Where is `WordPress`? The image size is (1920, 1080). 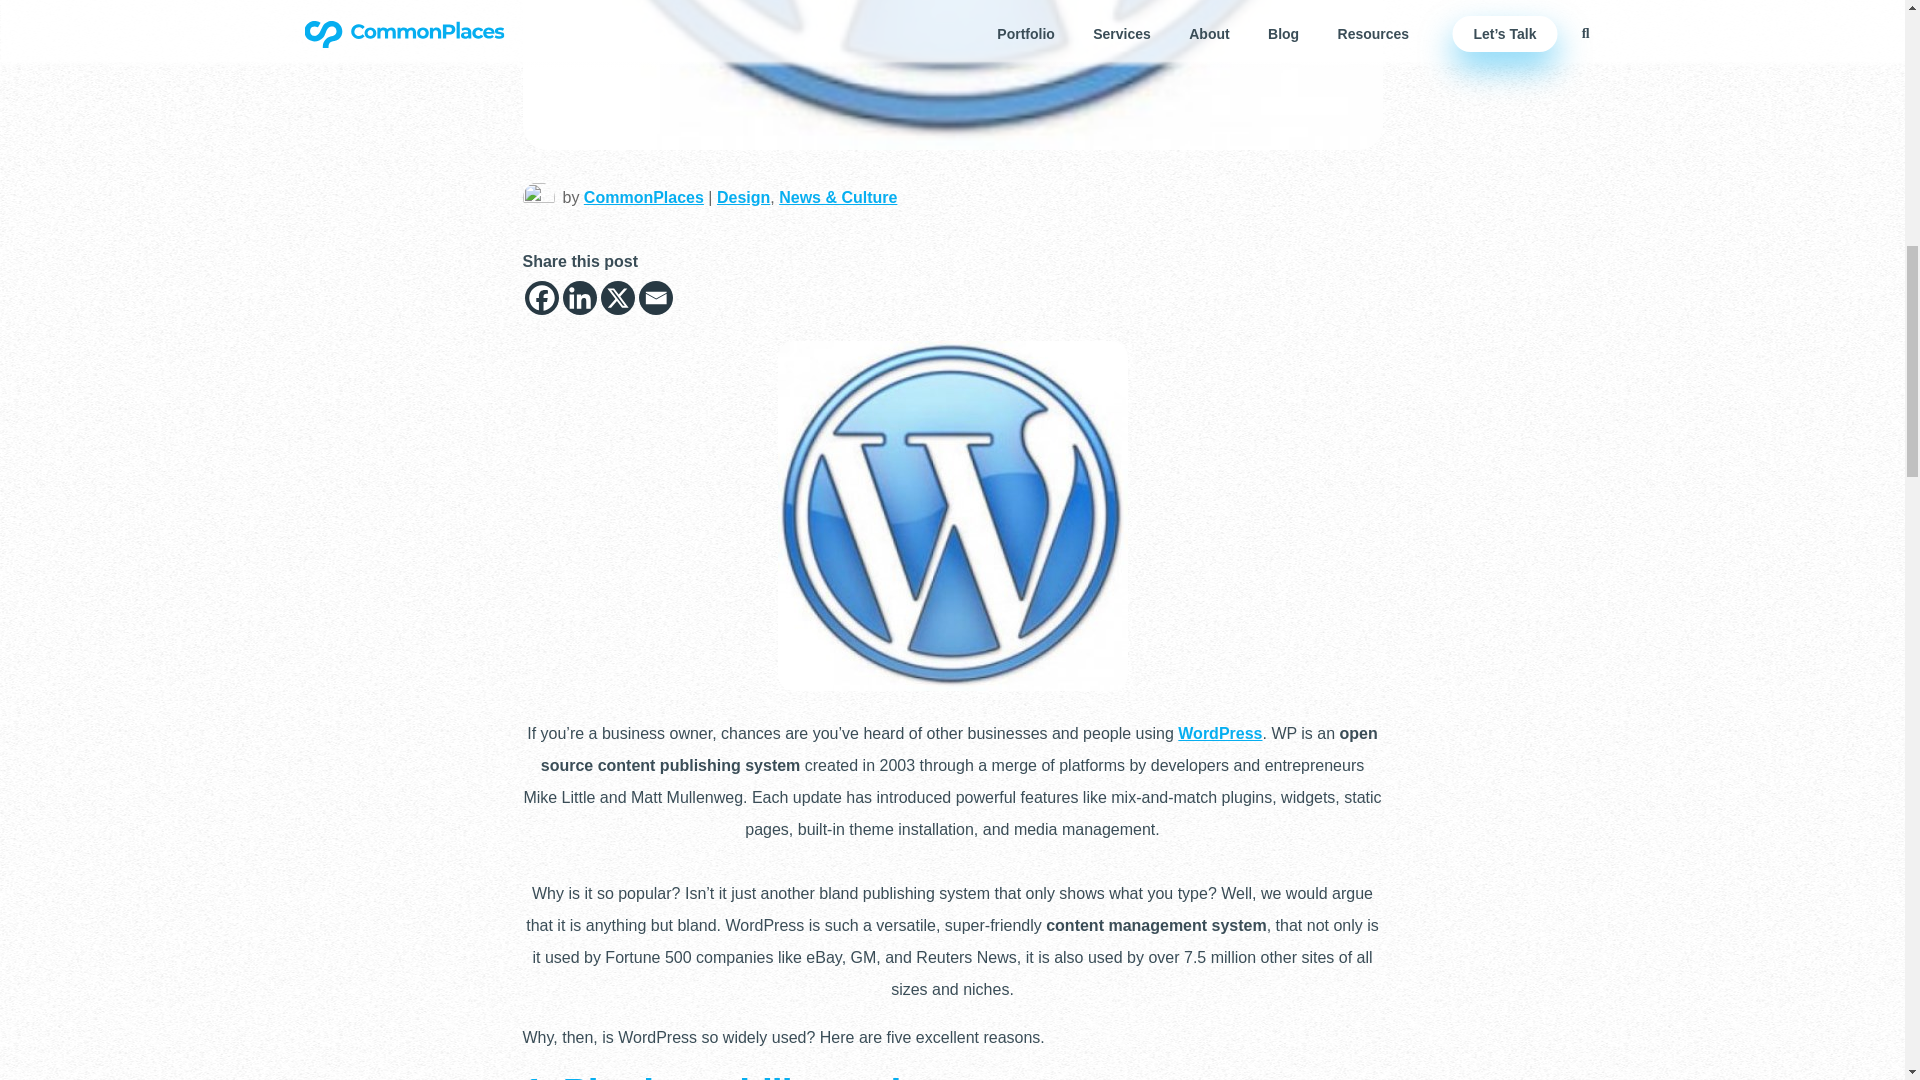 WordPress is located at coordinates (1220, 732).